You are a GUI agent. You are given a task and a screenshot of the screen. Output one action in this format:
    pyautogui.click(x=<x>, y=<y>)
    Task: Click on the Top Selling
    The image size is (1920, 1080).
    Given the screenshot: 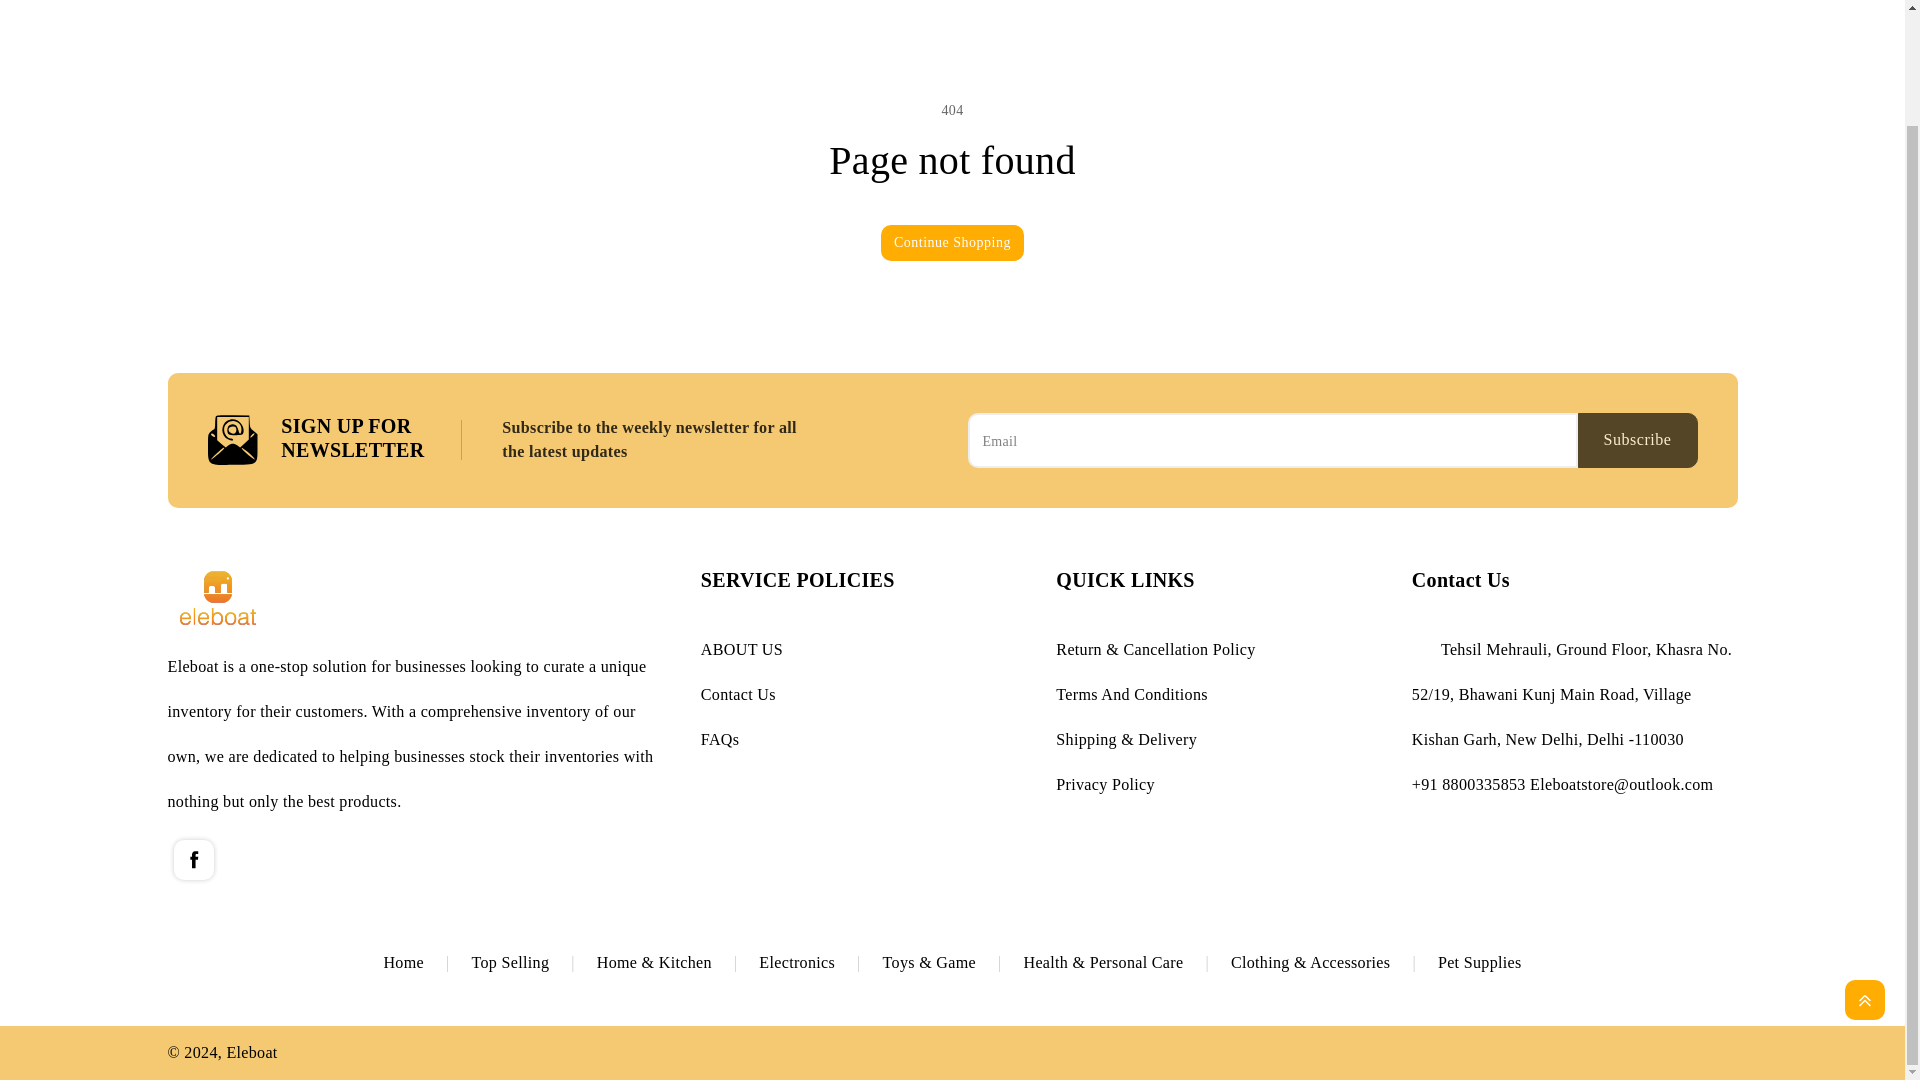 What is the action you would take?
    pyautogui.click(x=534, y=962)
    